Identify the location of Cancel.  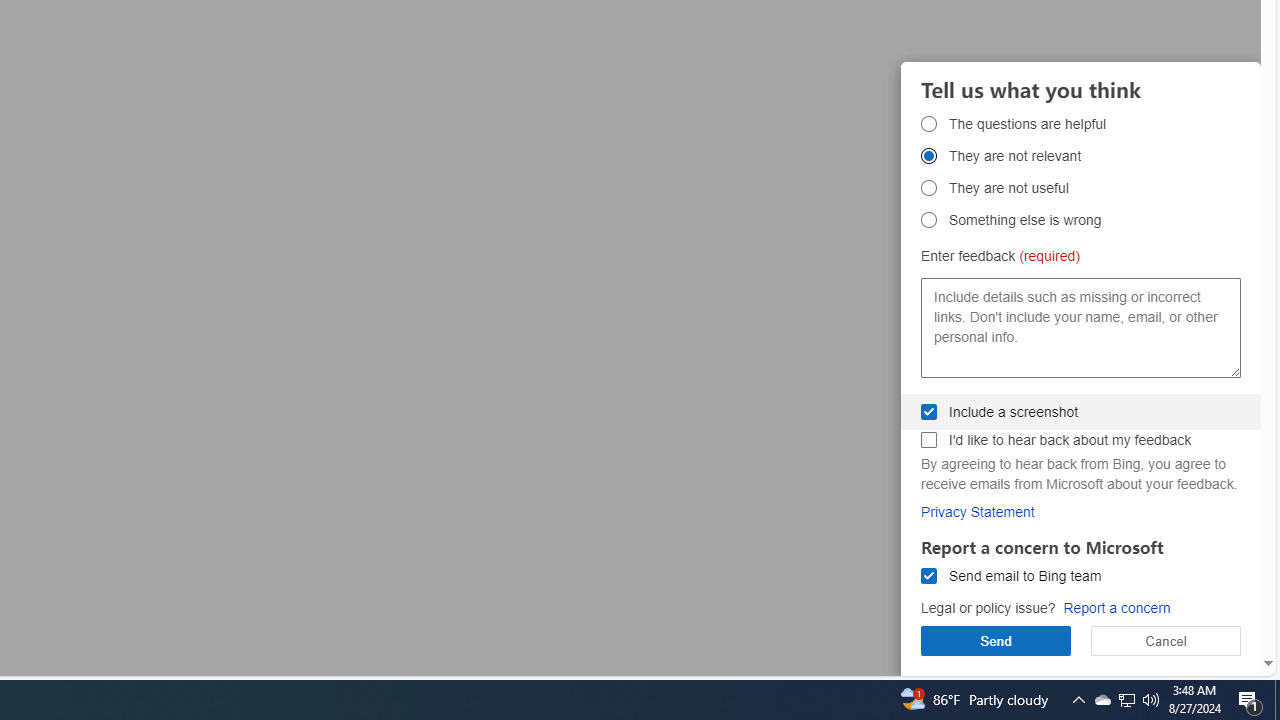
(1166, 640).